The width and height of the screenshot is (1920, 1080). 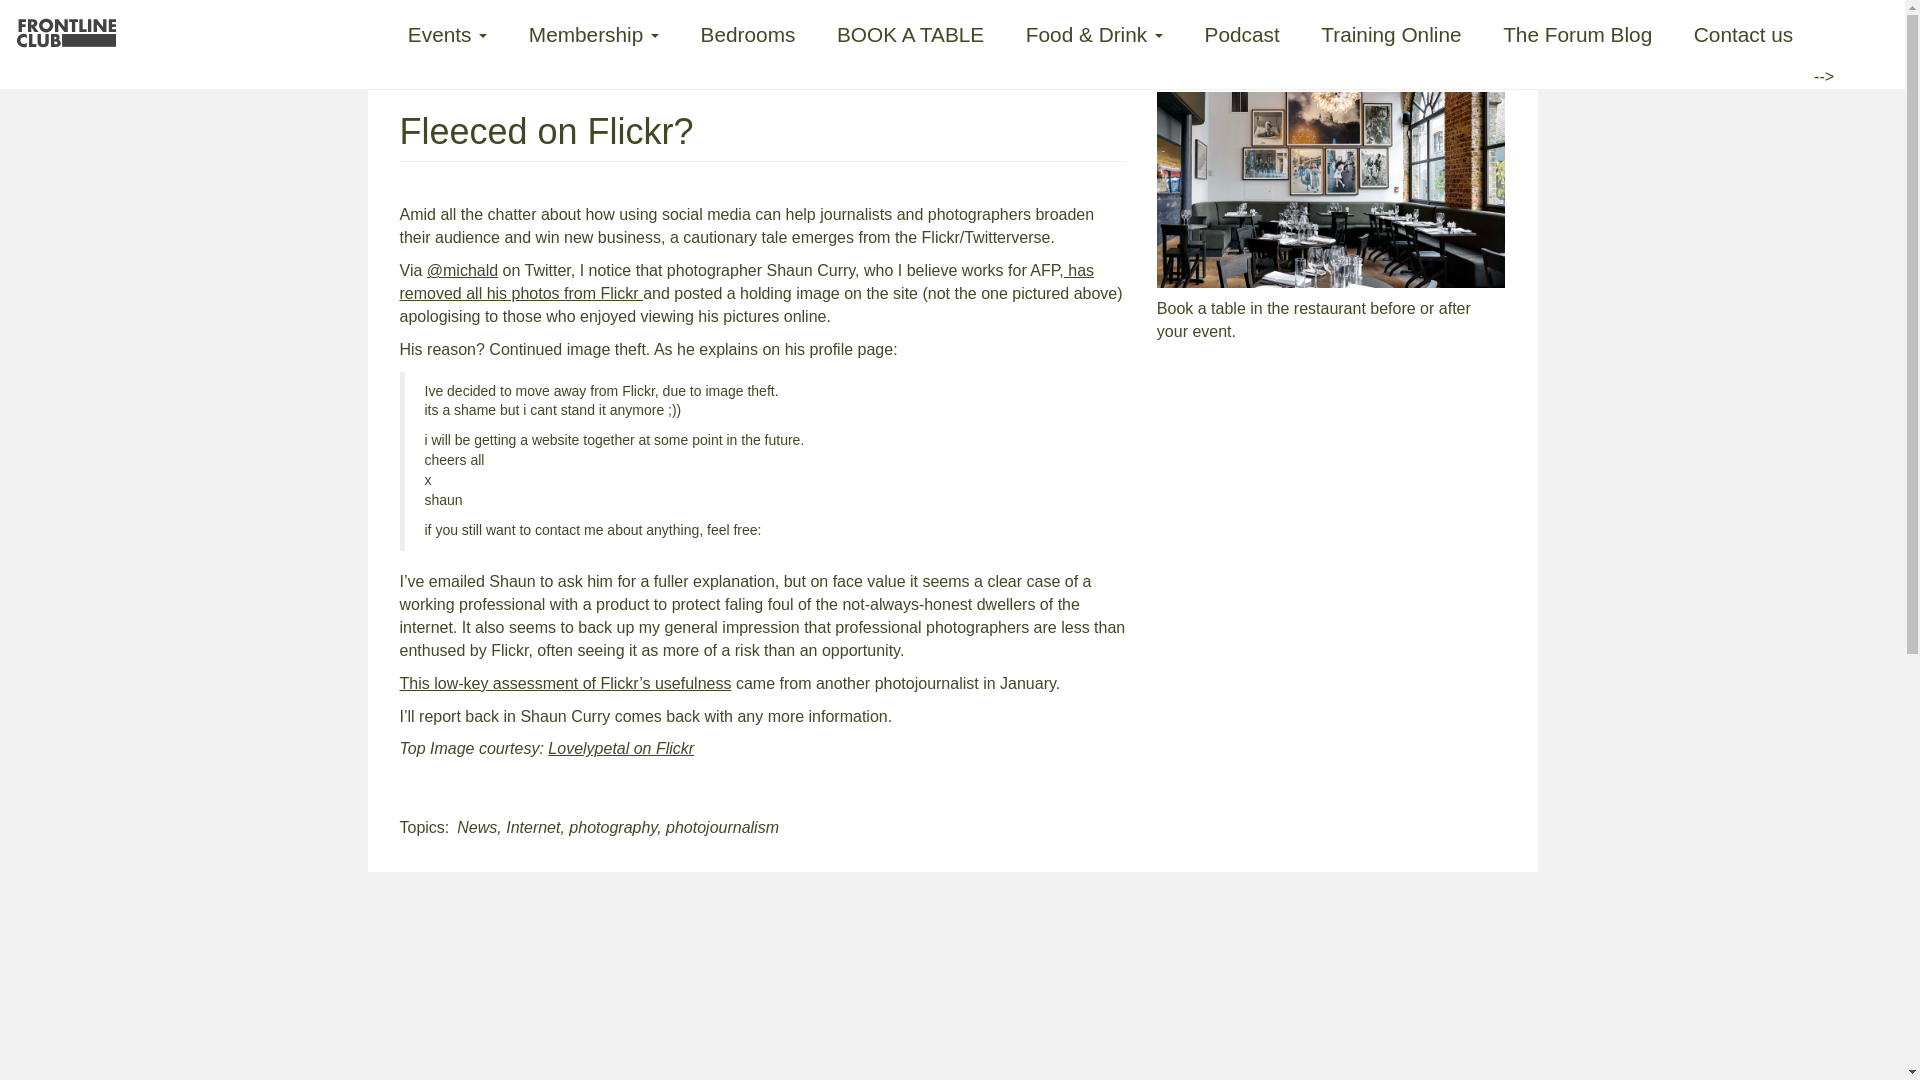 What do you see at coordinates (594, 32) in the screenshot?
I see `Membership` at bounding box center [594, 32].